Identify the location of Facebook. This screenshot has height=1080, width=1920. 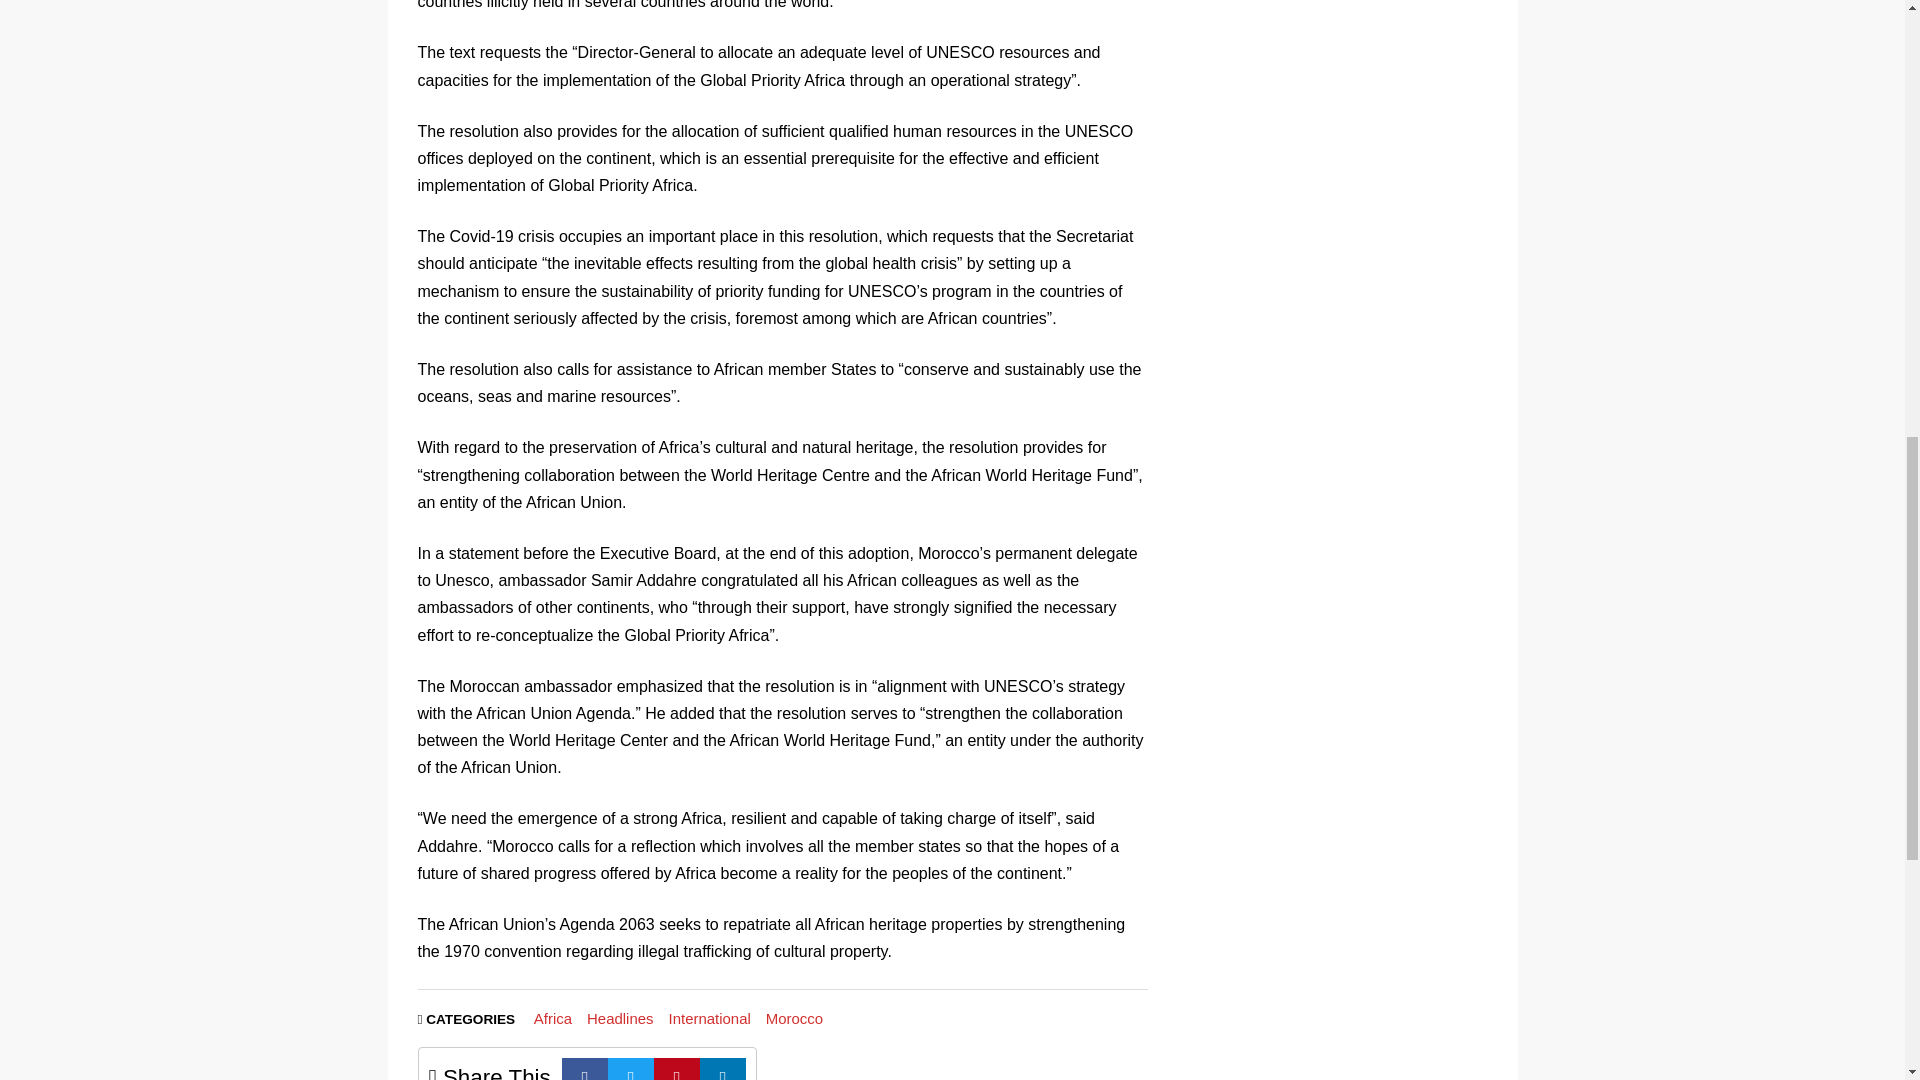
(585, 1069).